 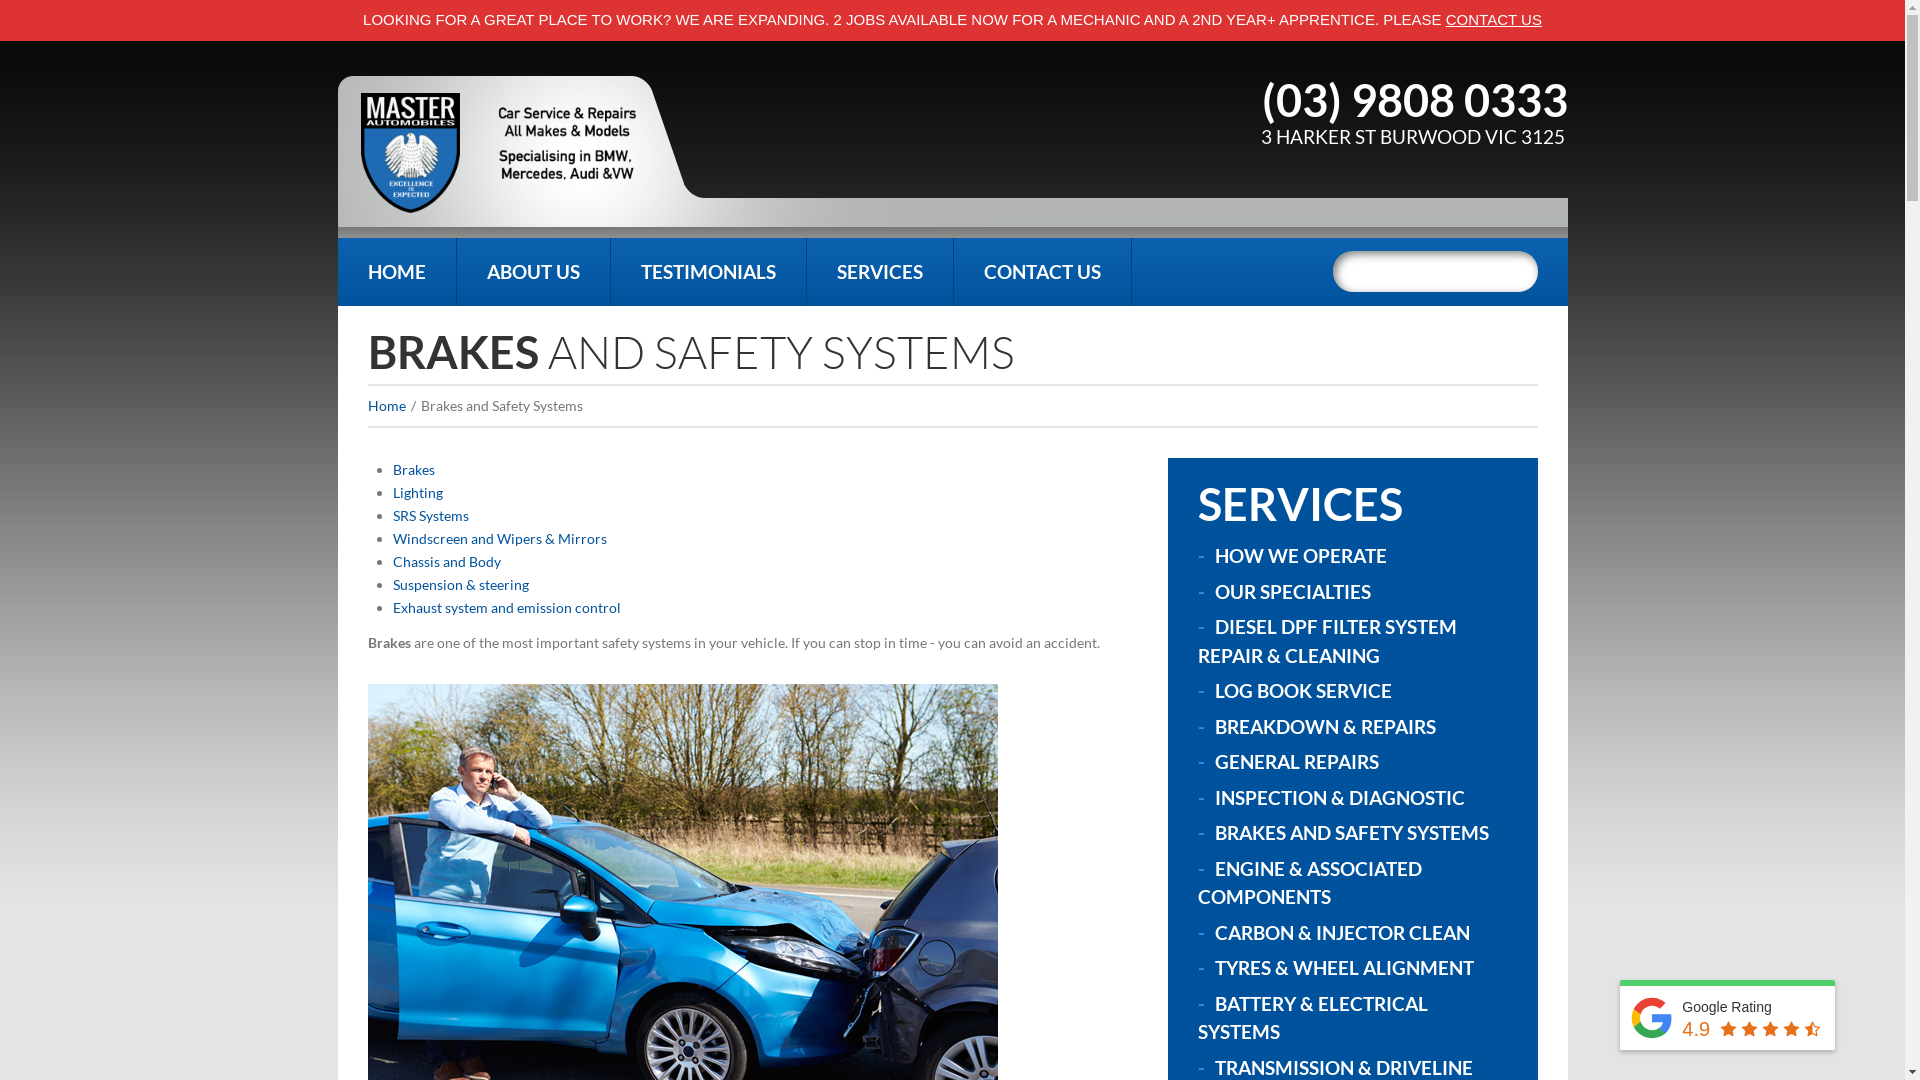 What do you see at coordinates (397, 272) in the screenshot?
I see `HOME` at bounding box center [397, 272].